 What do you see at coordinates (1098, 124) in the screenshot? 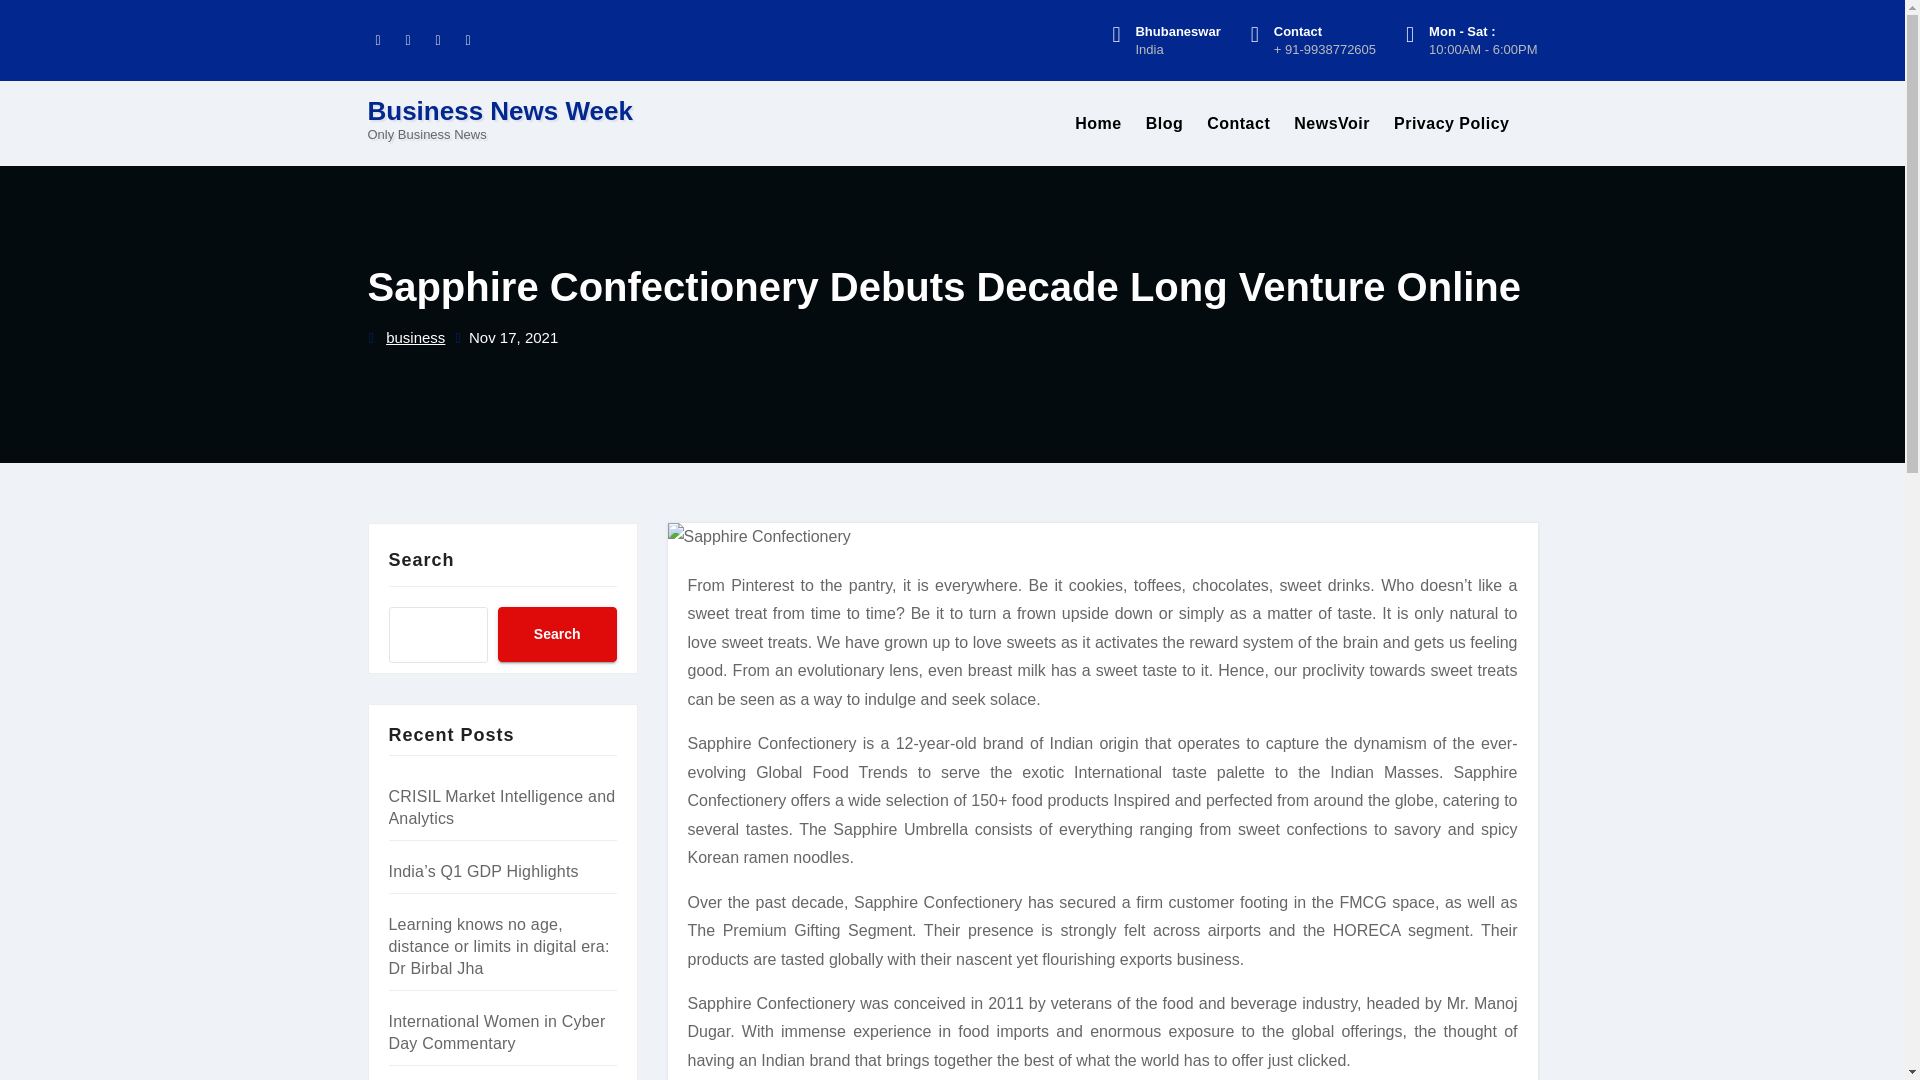
I see `Home` at bounding box center [1098, 124].